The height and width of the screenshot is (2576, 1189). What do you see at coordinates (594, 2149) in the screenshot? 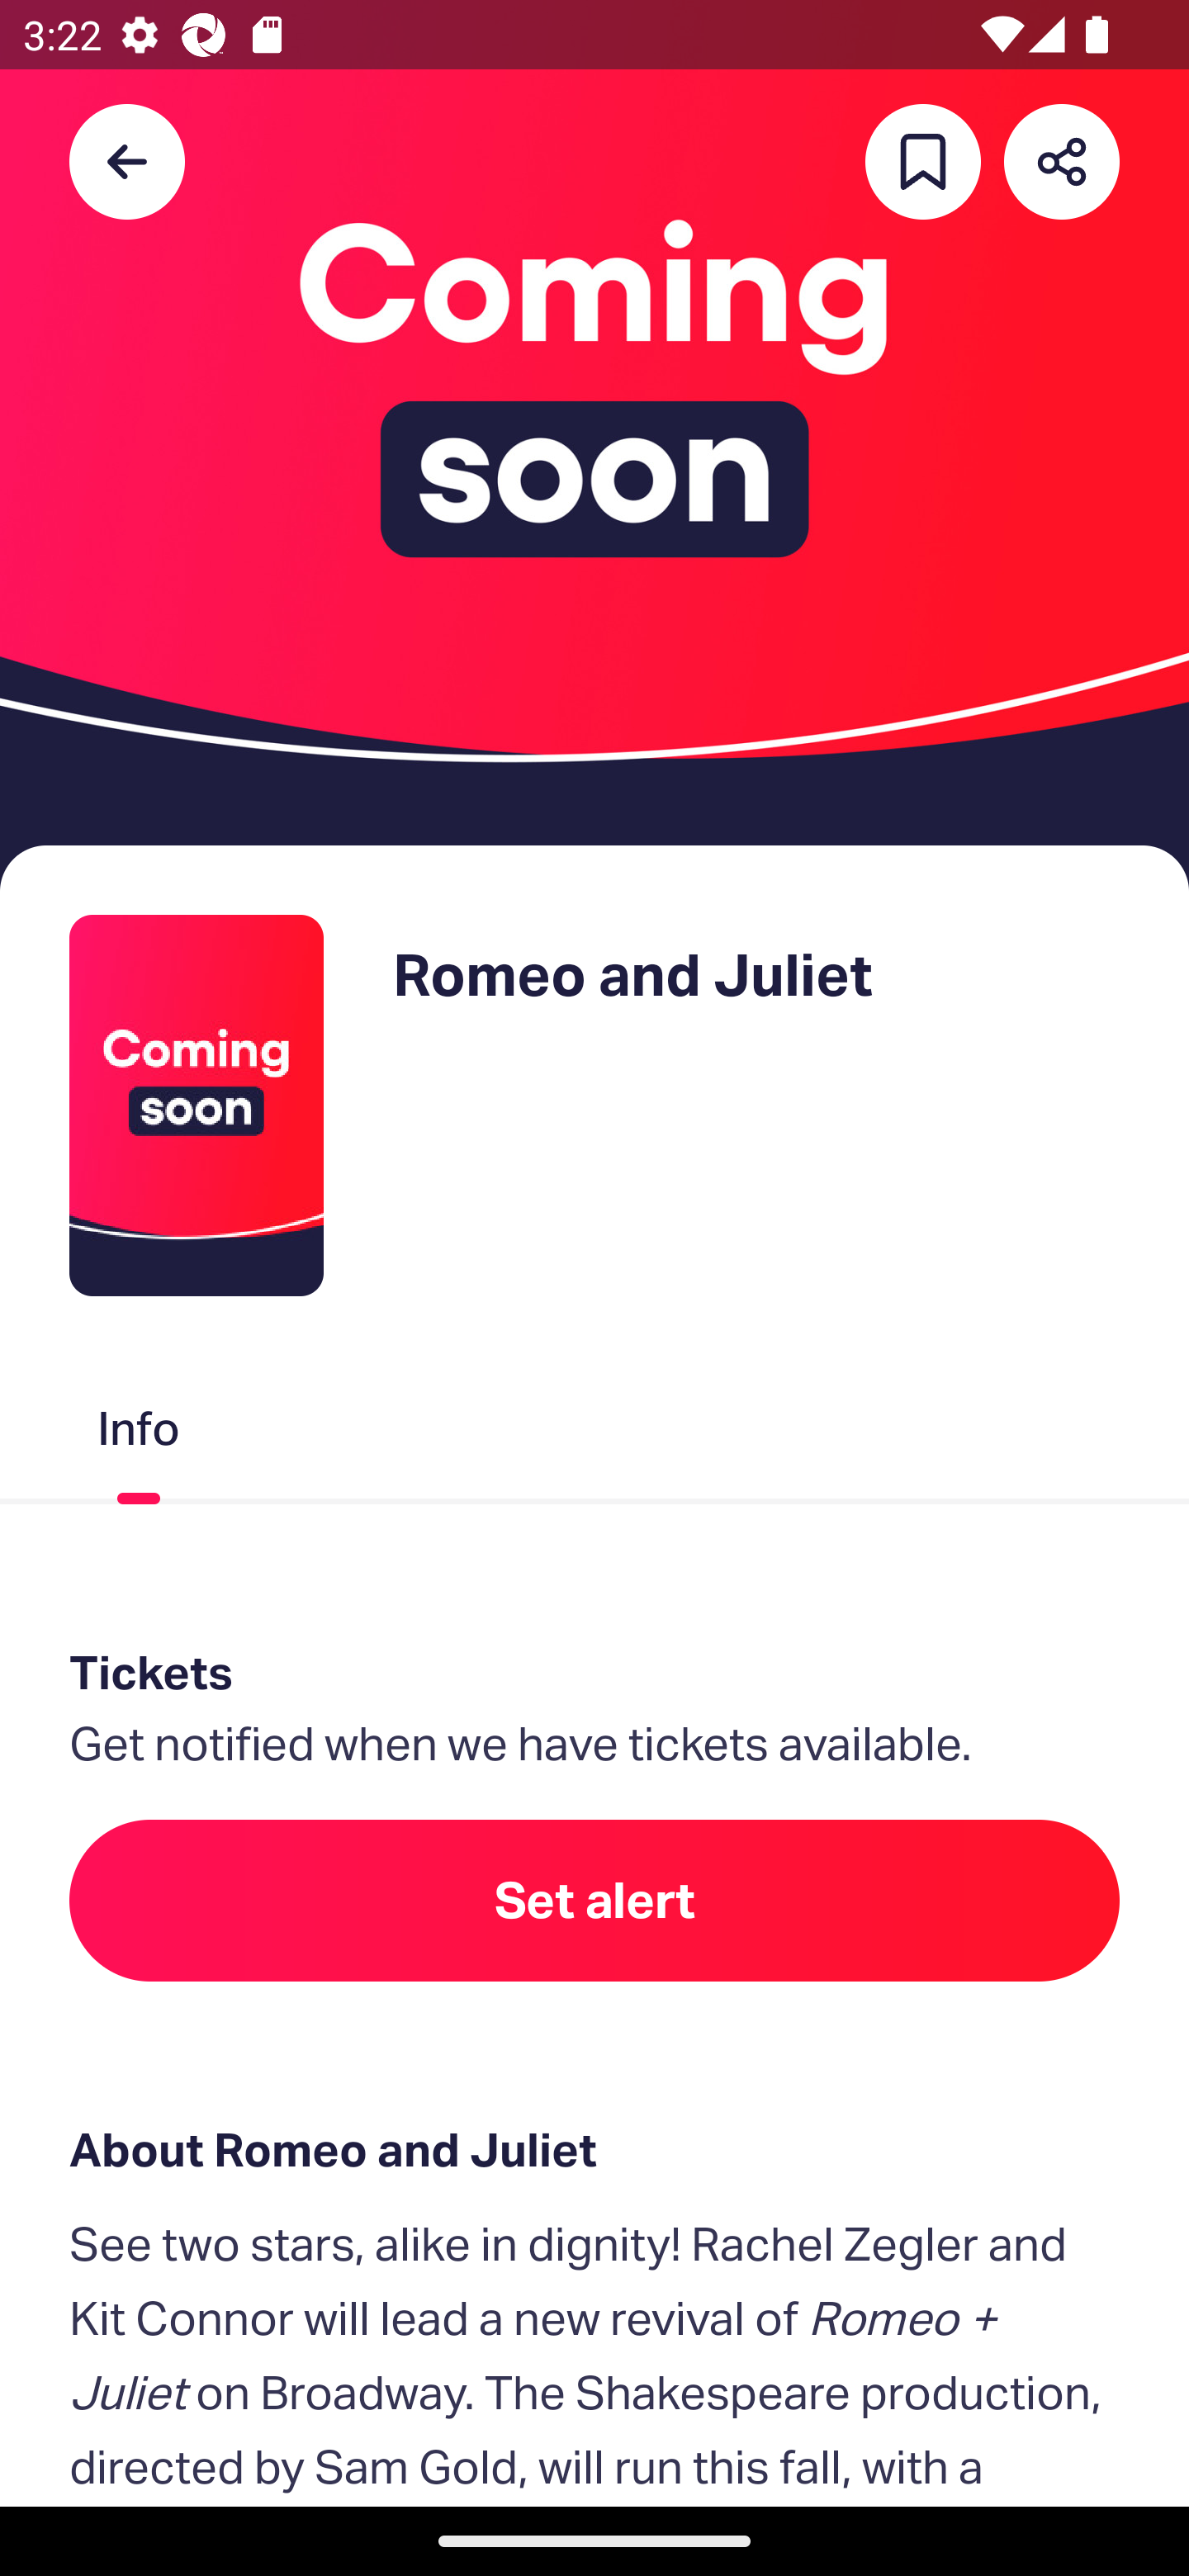
I see `About Romeo and Juliet` at bounding box center [594, 2149].